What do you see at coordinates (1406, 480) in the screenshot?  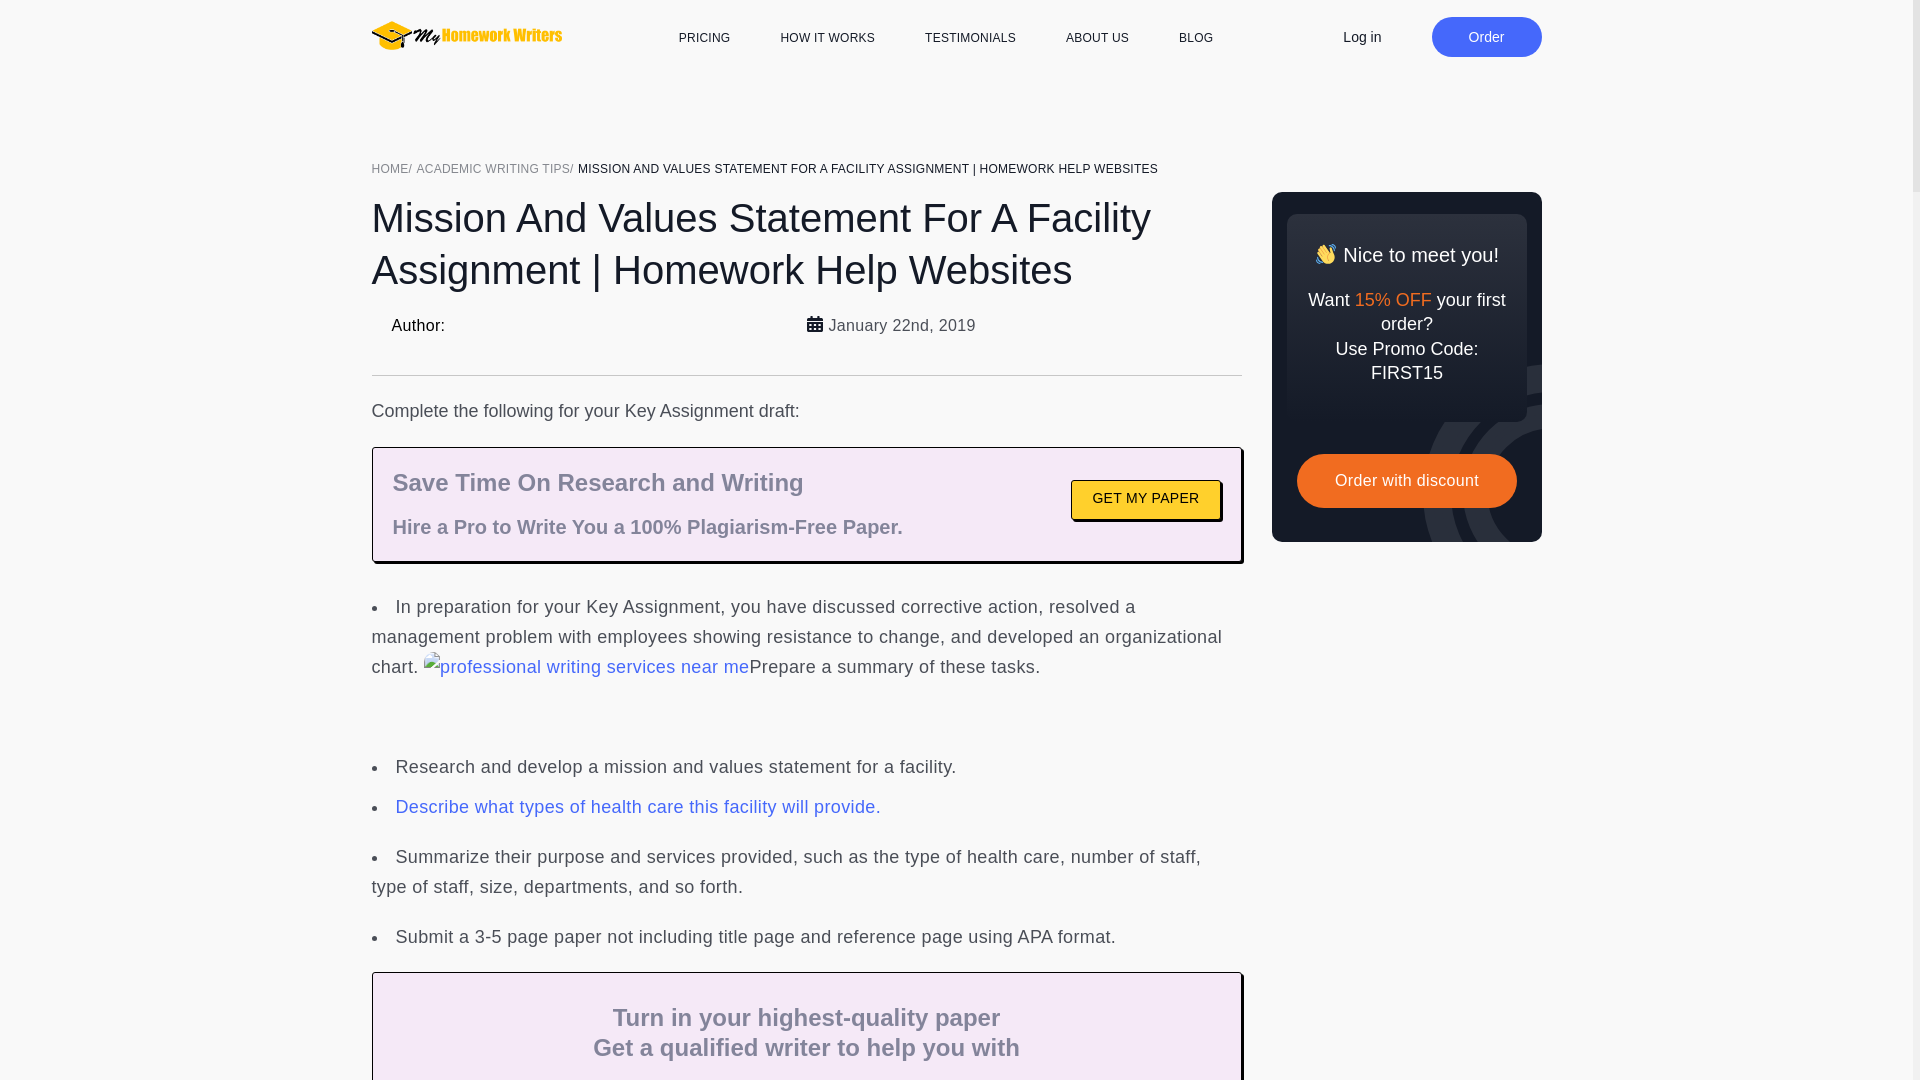 I see `Order with discount` at bounding box center [1406, 480].